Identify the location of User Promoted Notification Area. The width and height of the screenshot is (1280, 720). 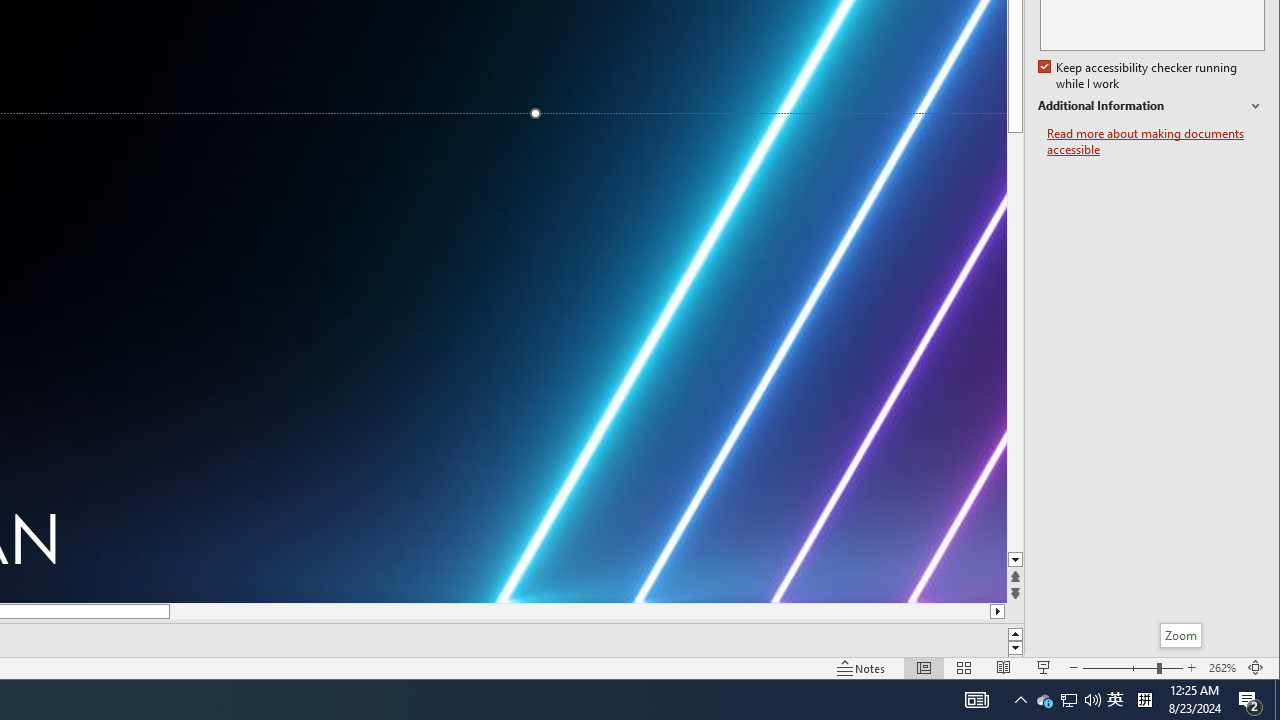
(1068, 700).